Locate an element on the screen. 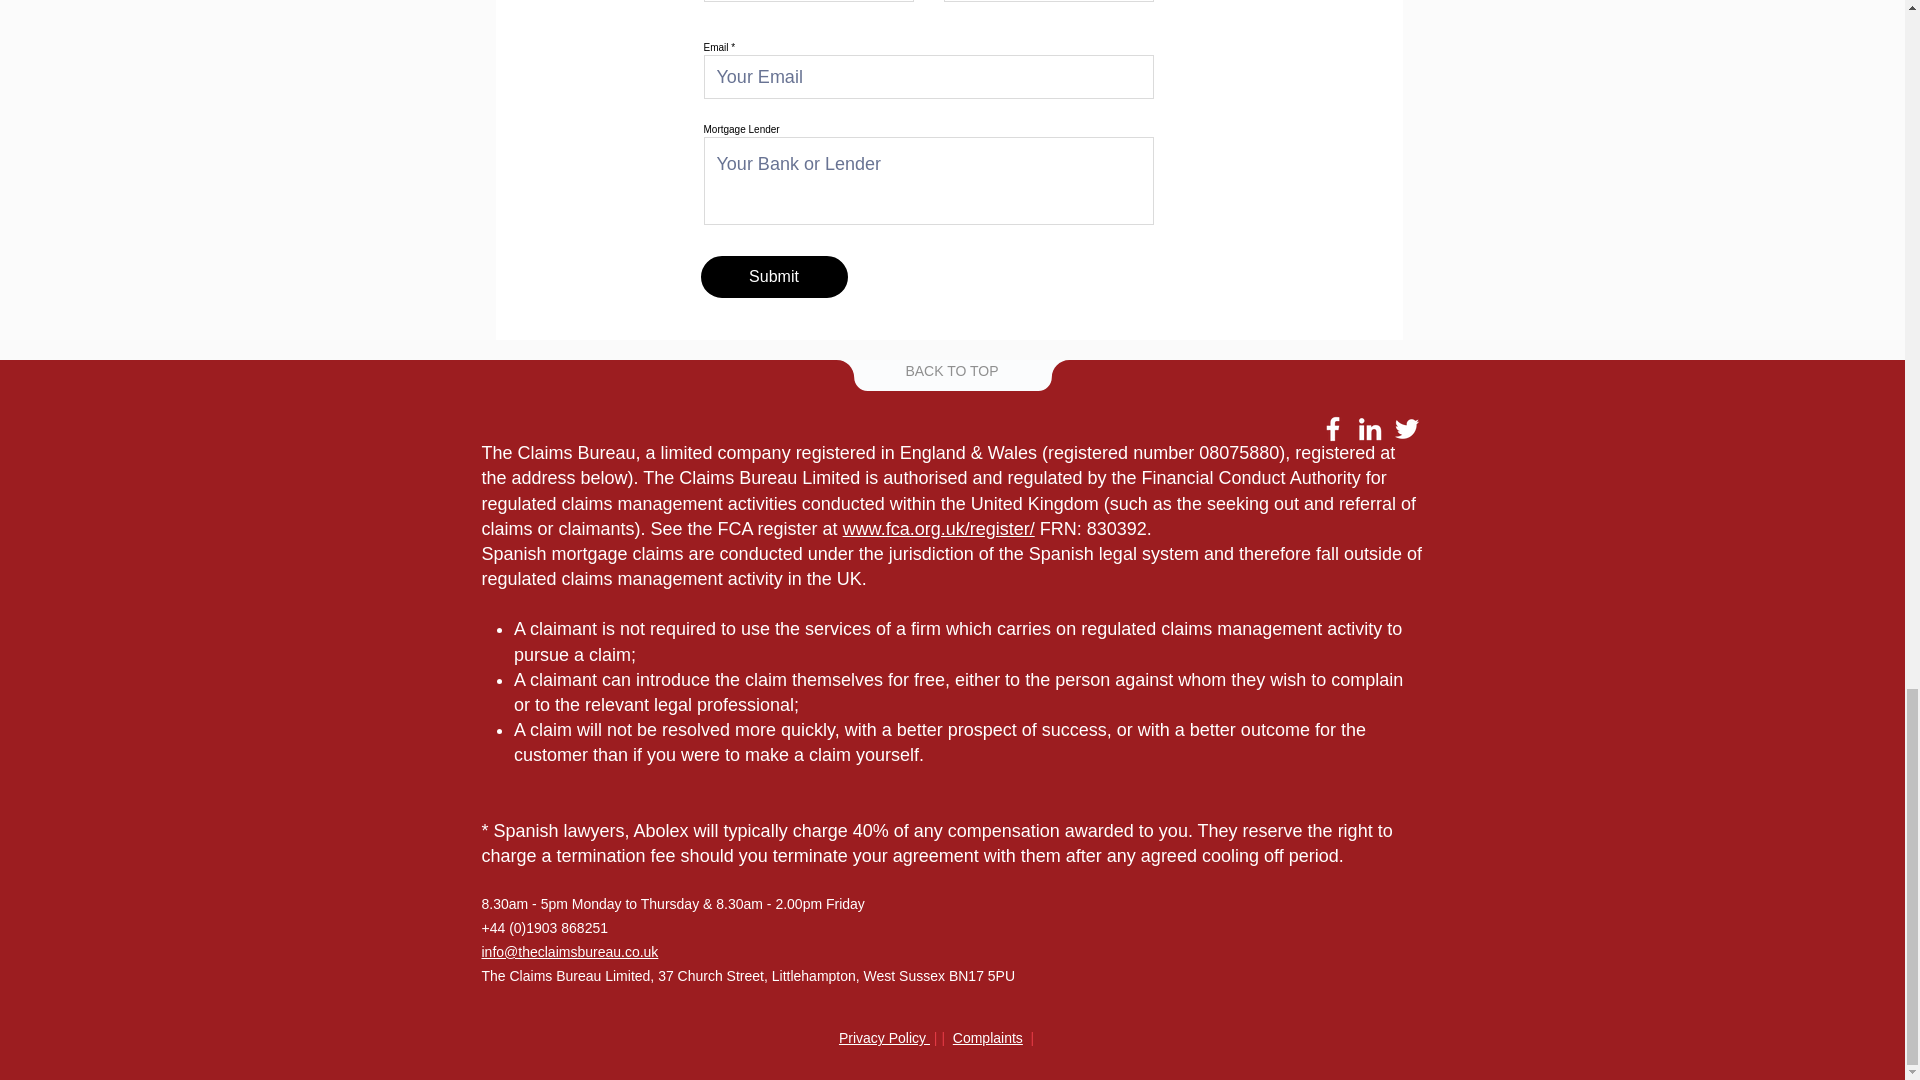  Complaints is located at coordinates (988, 1038).